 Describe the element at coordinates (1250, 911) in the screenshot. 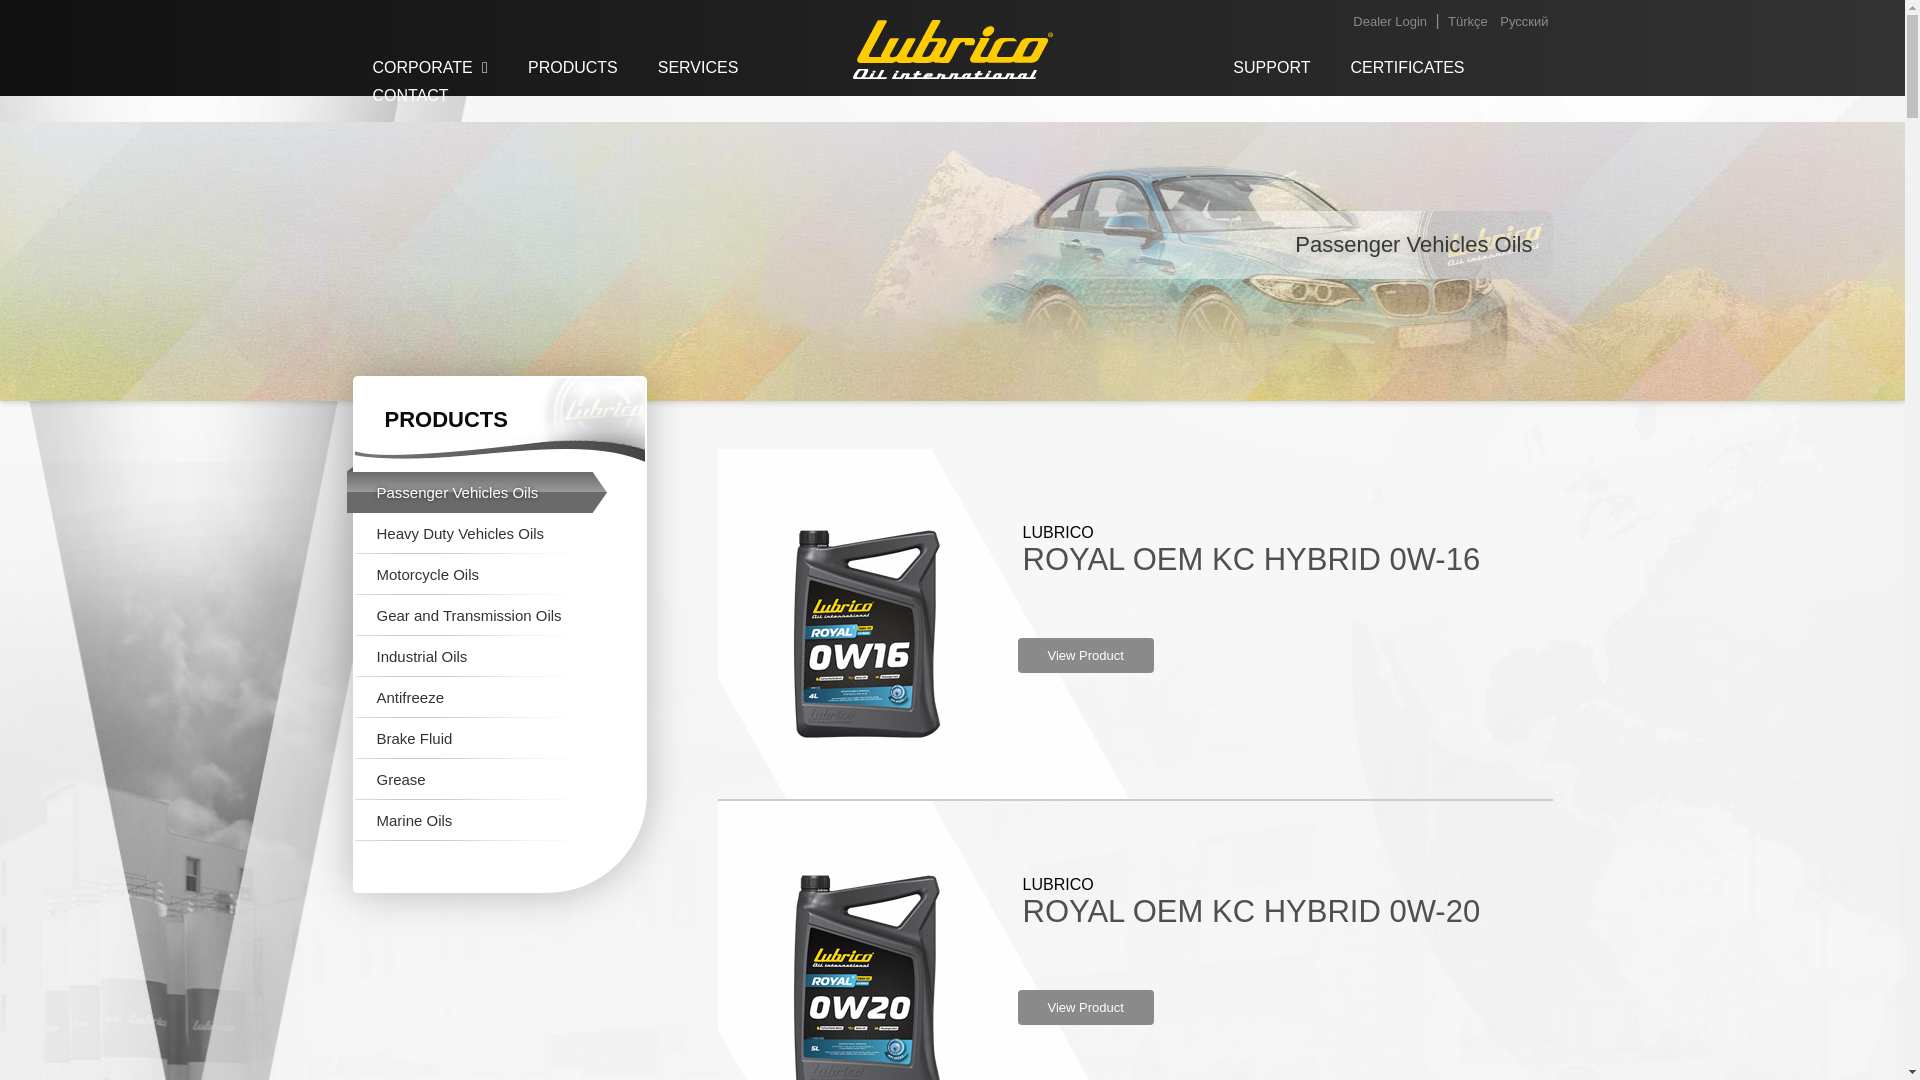

I see `ROYAL OEM KC HYBRID 0W-20` at that location.